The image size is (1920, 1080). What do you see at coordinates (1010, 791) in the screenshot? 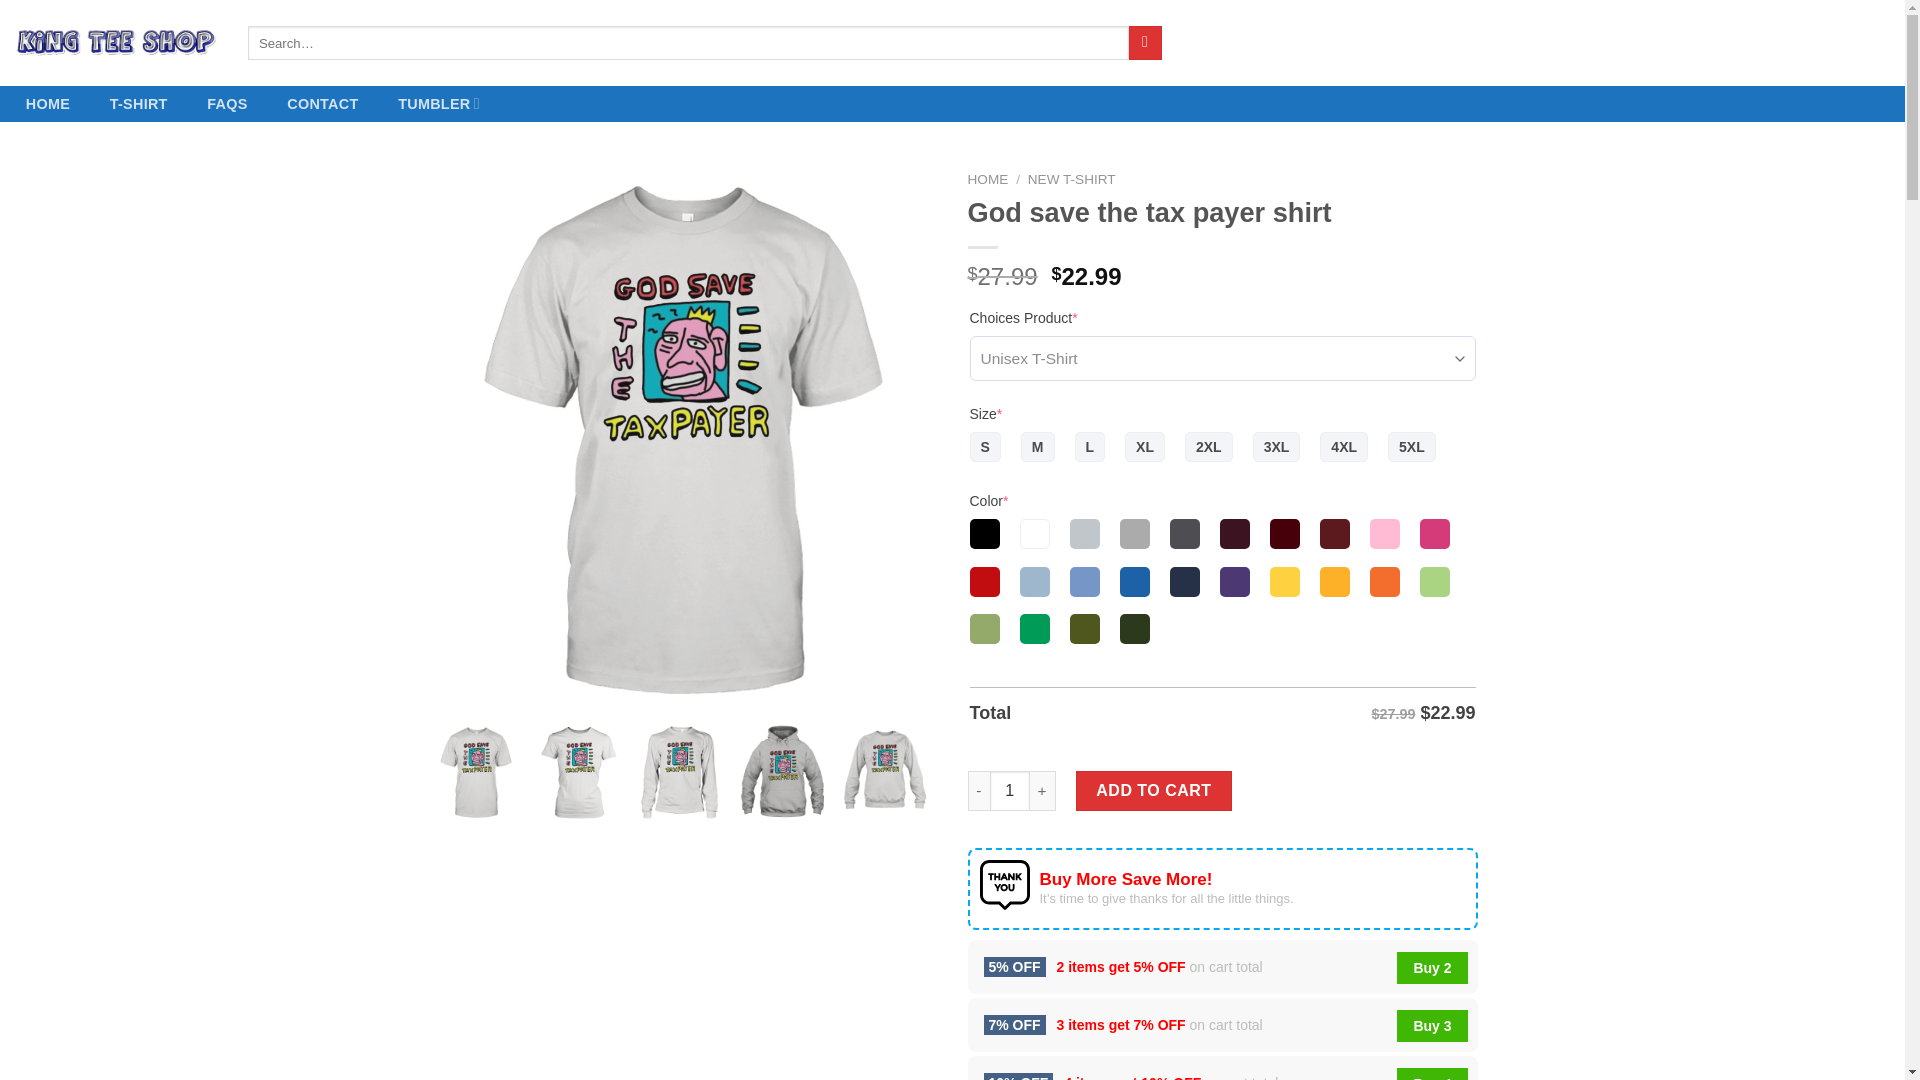
I see `1` at bounding box center [1010, 791].